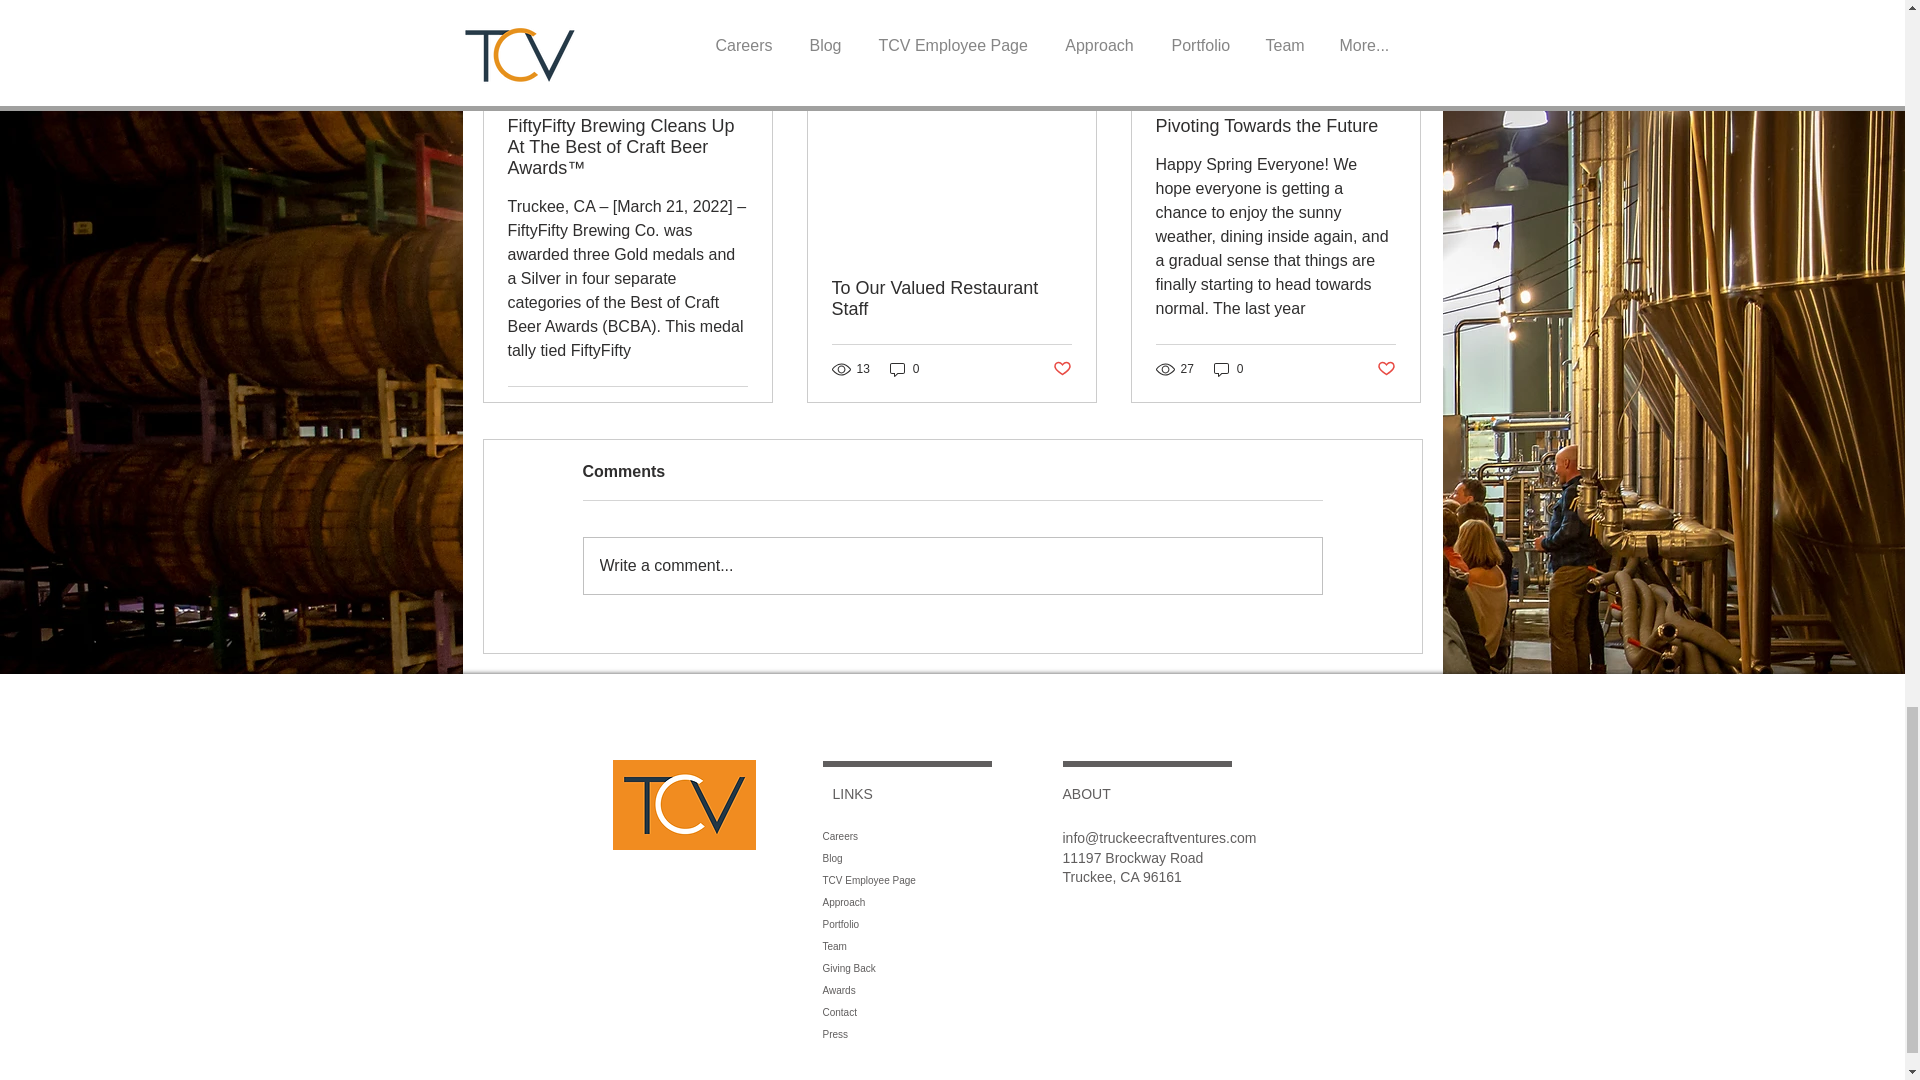 This screenshot has height=1080, width=1920. I want to click on Giving Back, so click(962, 968).